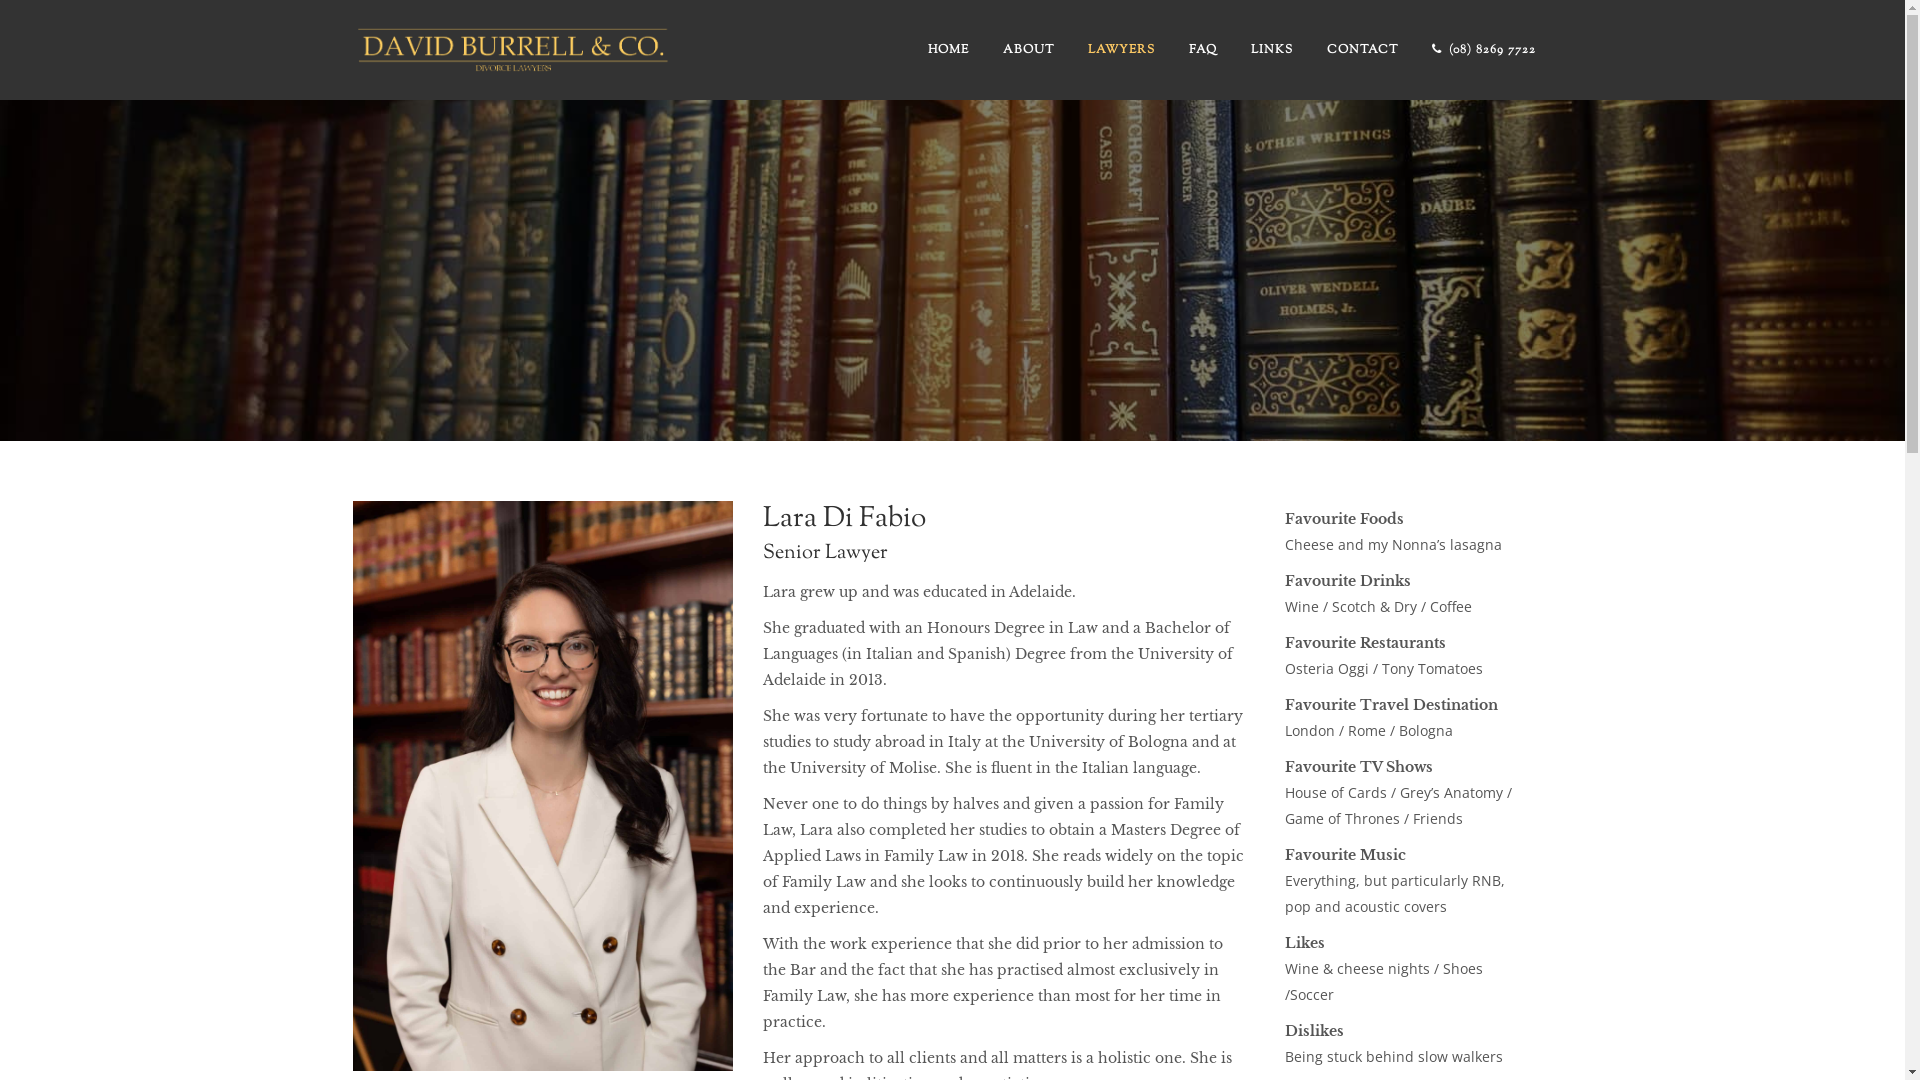 Image resolution: width=1920 pixels, height=1080 pixels. What do you see at coordinates (1028, 50) in the screenshot?
I see `ABOUT` at bounding box center [1028, 50].